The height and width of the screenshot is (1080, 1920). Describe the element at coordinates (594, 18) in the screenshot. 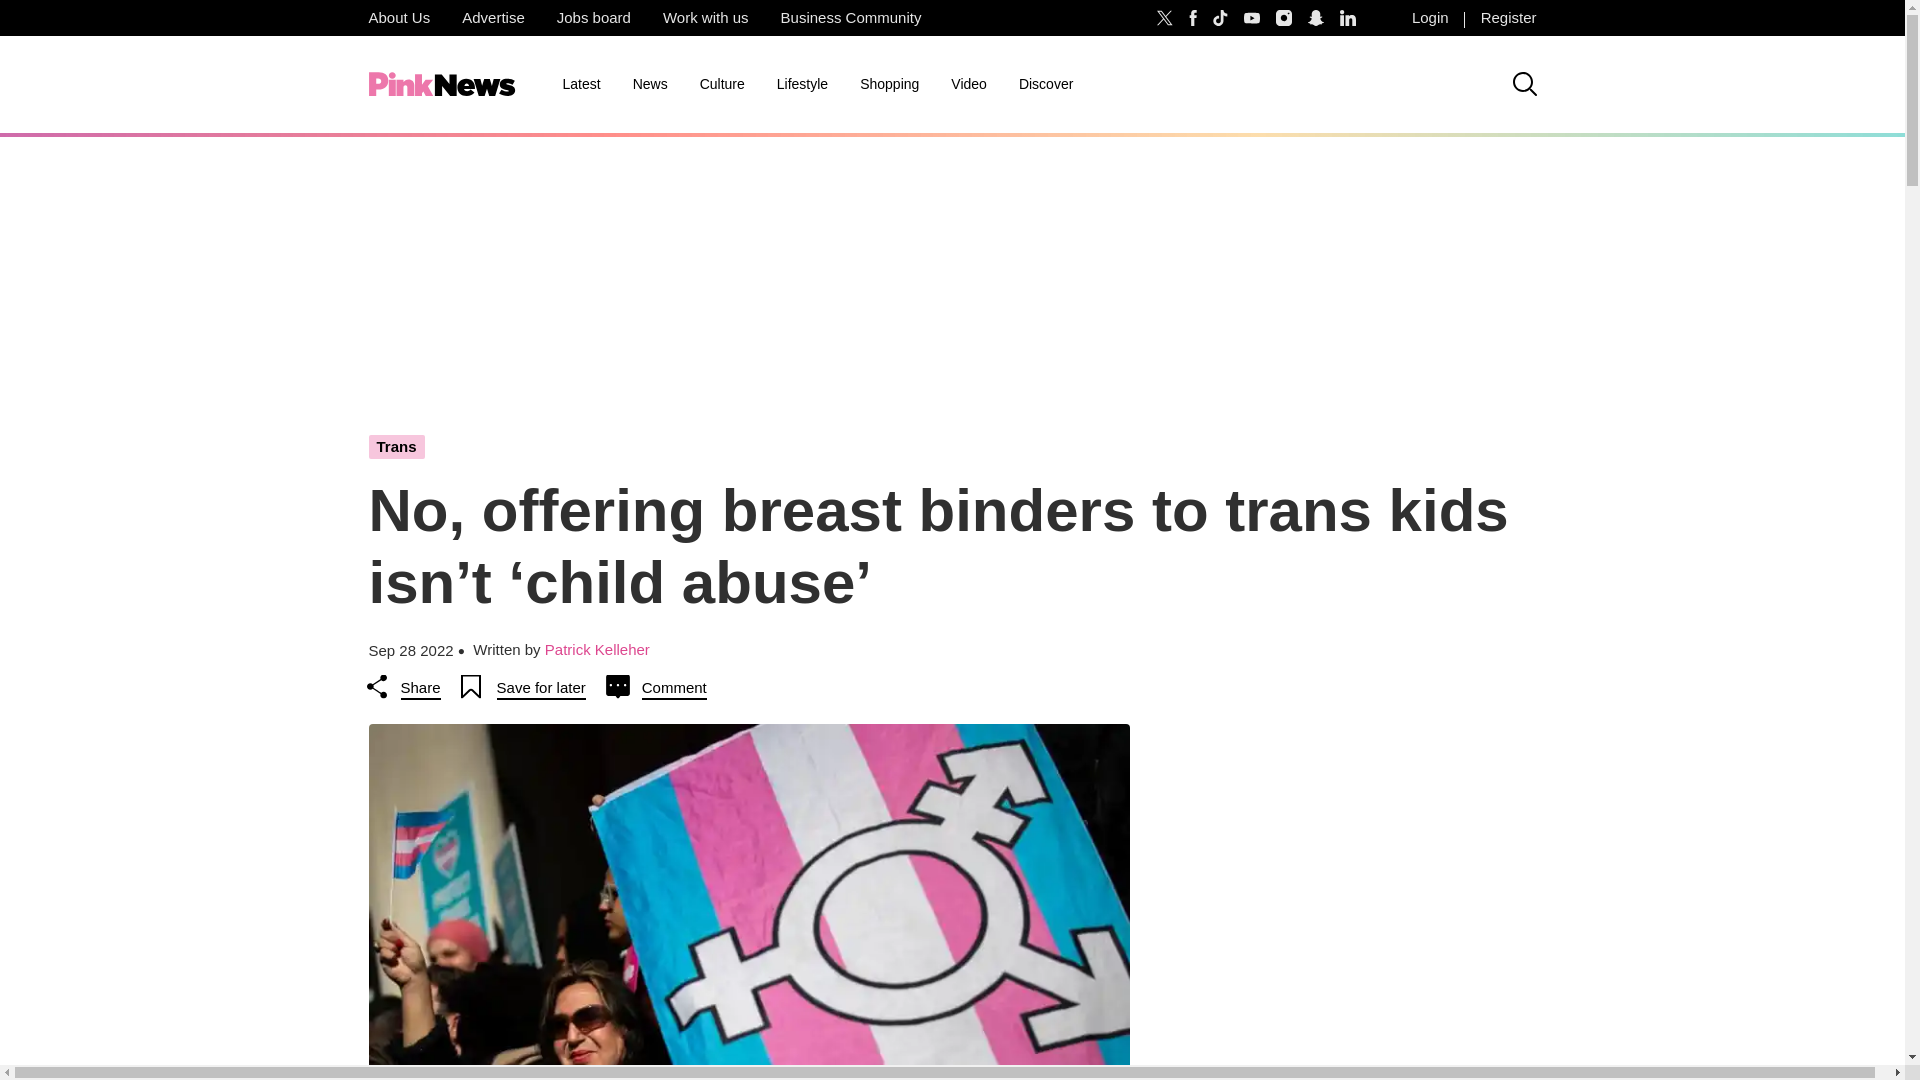

I see `Jobs board` at that location.